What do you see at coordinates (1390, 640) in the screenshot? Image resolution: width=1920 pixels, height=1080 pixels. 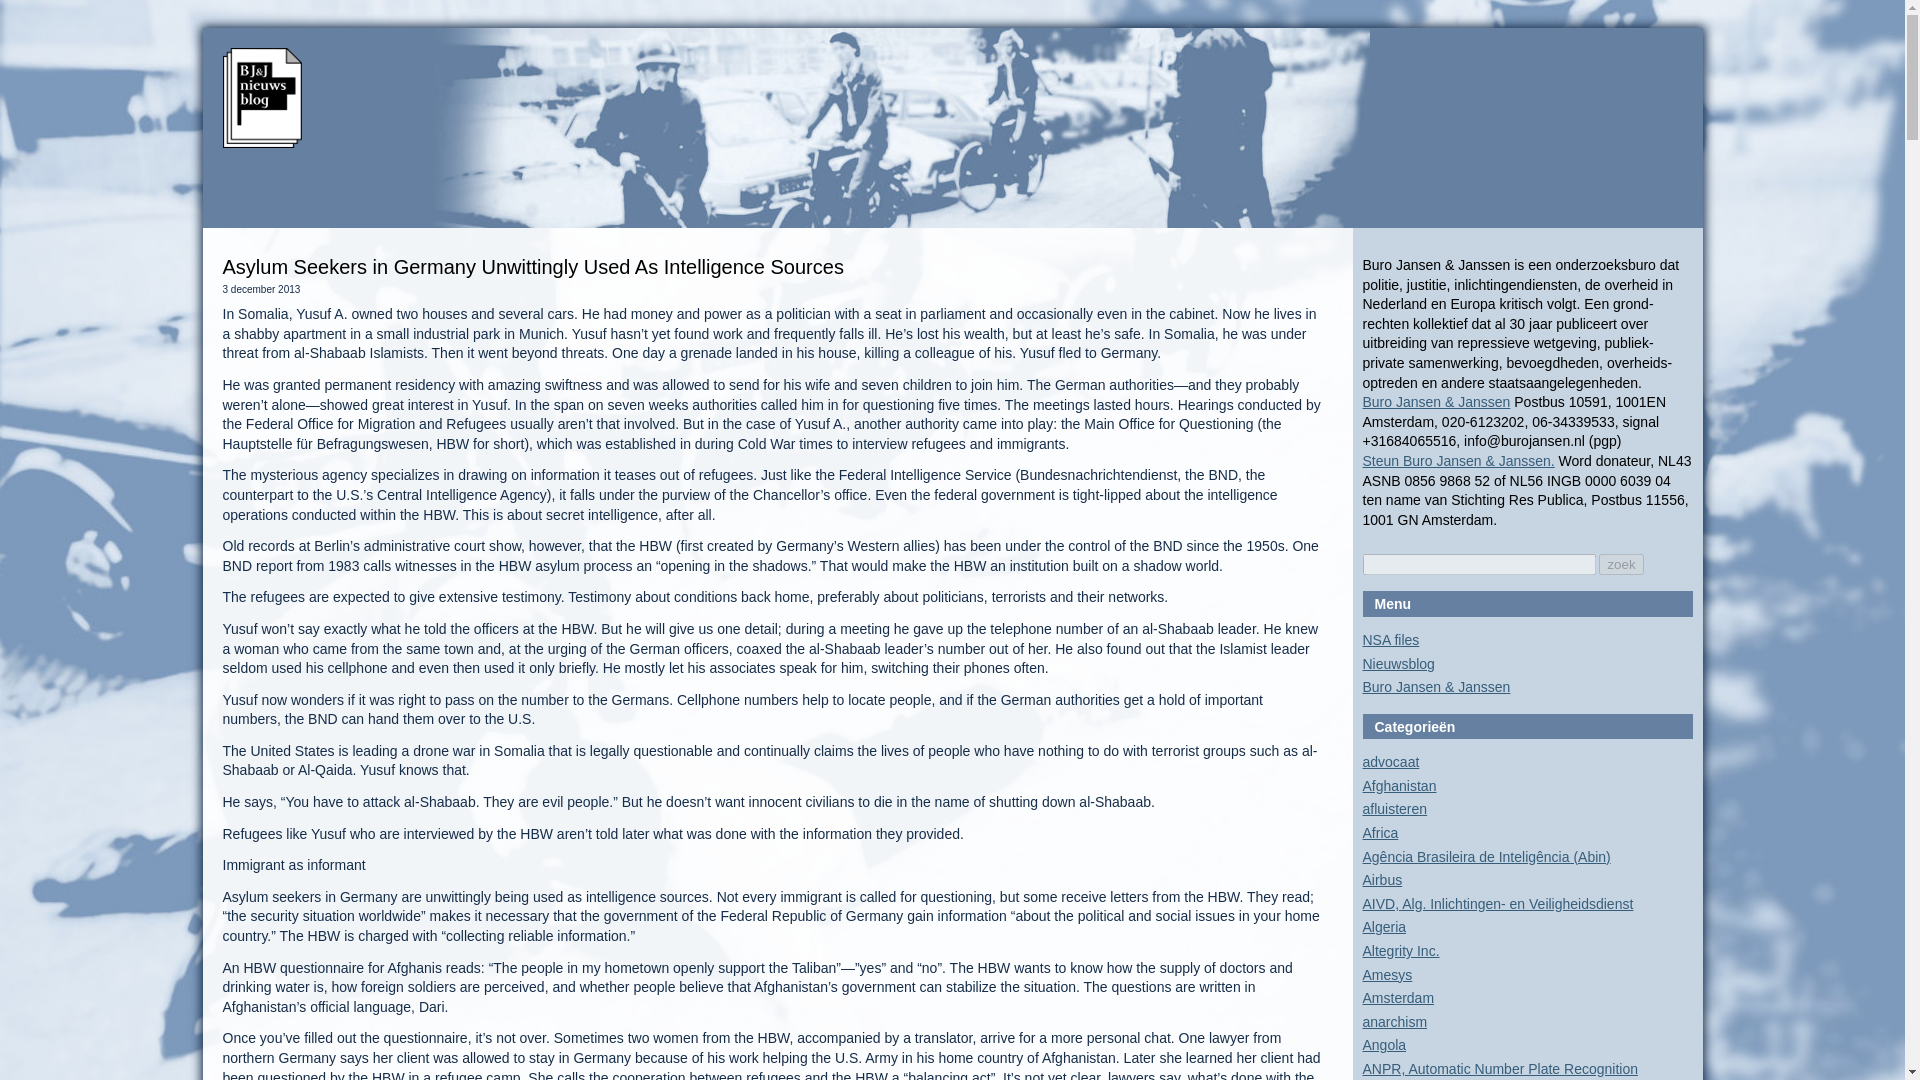 I see `NSA files` at bounding box center [1390, 640].